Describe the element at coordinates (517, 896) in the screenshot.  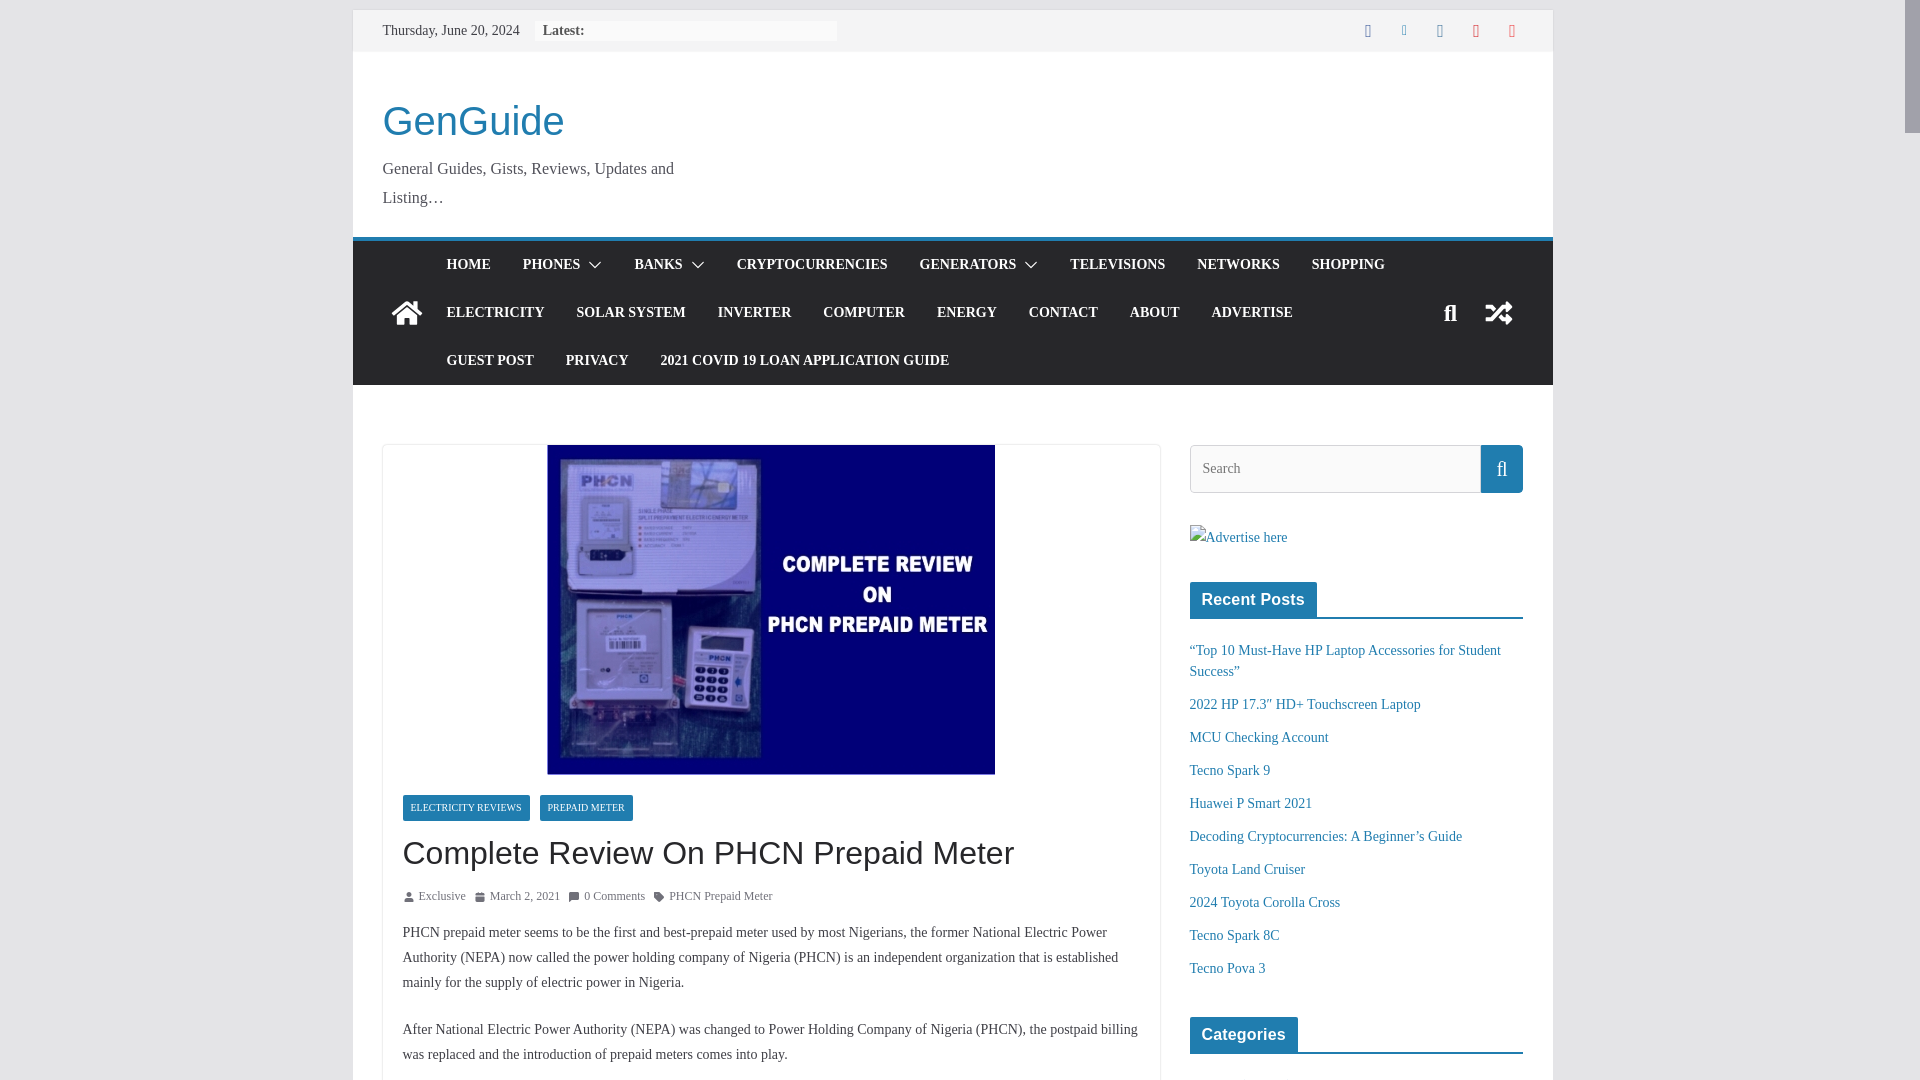
I see `5:40 pm` at that location.